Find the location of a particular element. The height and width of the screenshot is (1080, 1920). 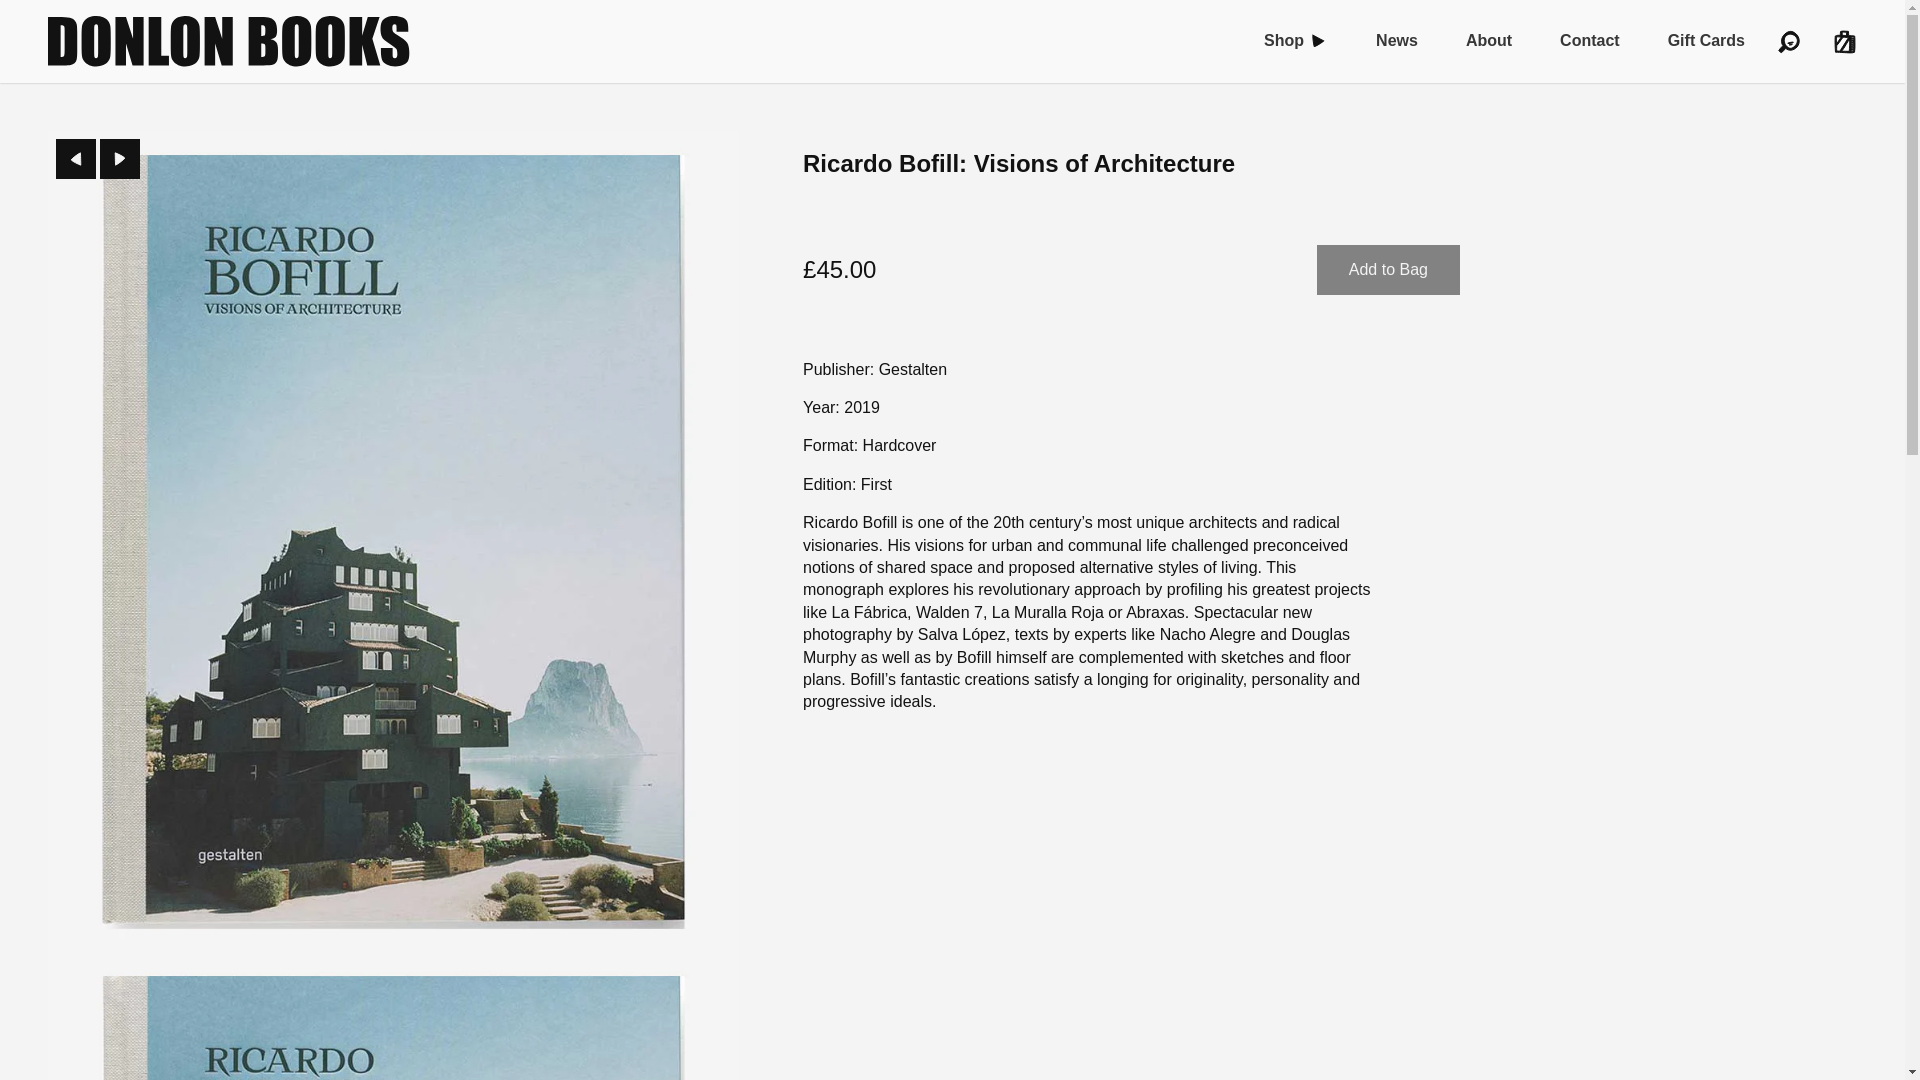

Add to Bag is located at coordinates (1388, 270).